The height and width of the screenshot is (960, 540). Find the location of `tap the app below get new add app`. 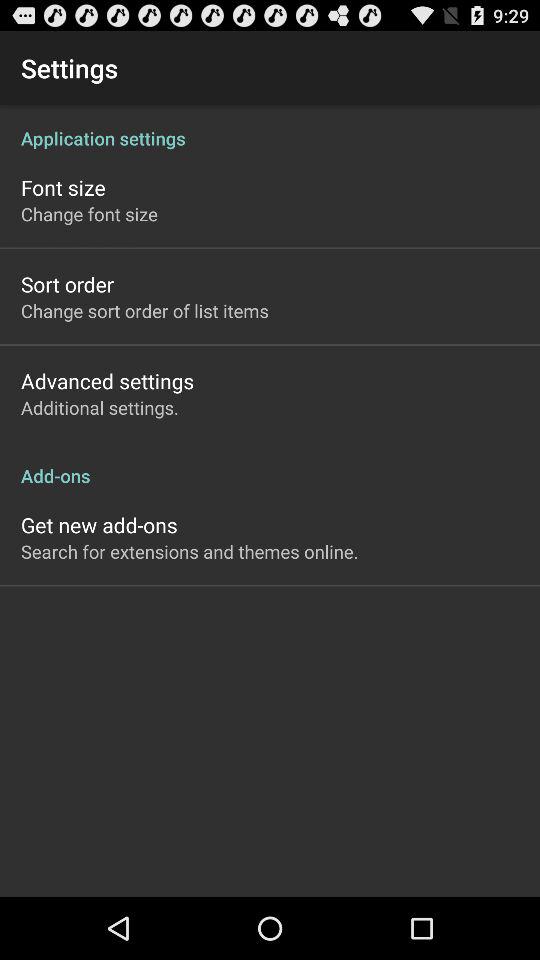

tap the app below get new add app is located at coordinates (190, 551).